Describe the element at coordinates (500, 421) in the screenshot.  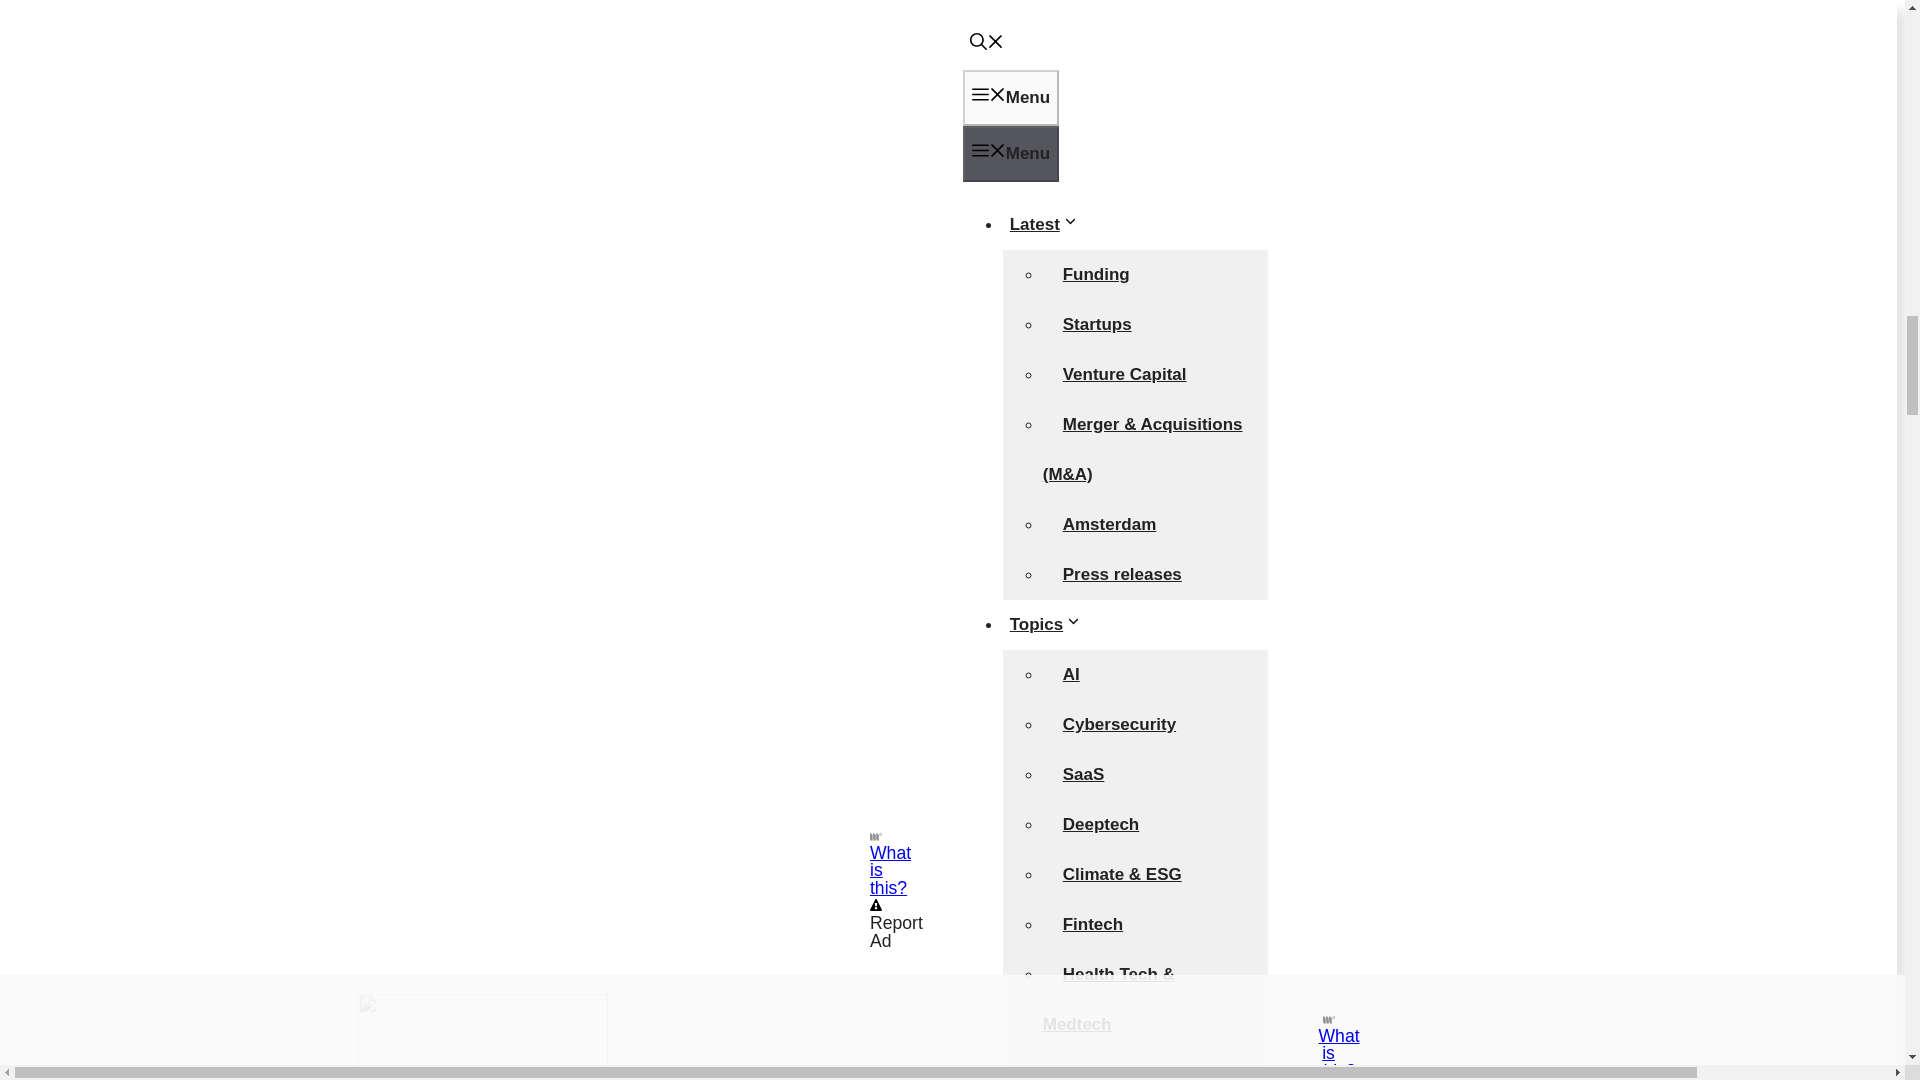
I see `3rd party ad content` at that location.